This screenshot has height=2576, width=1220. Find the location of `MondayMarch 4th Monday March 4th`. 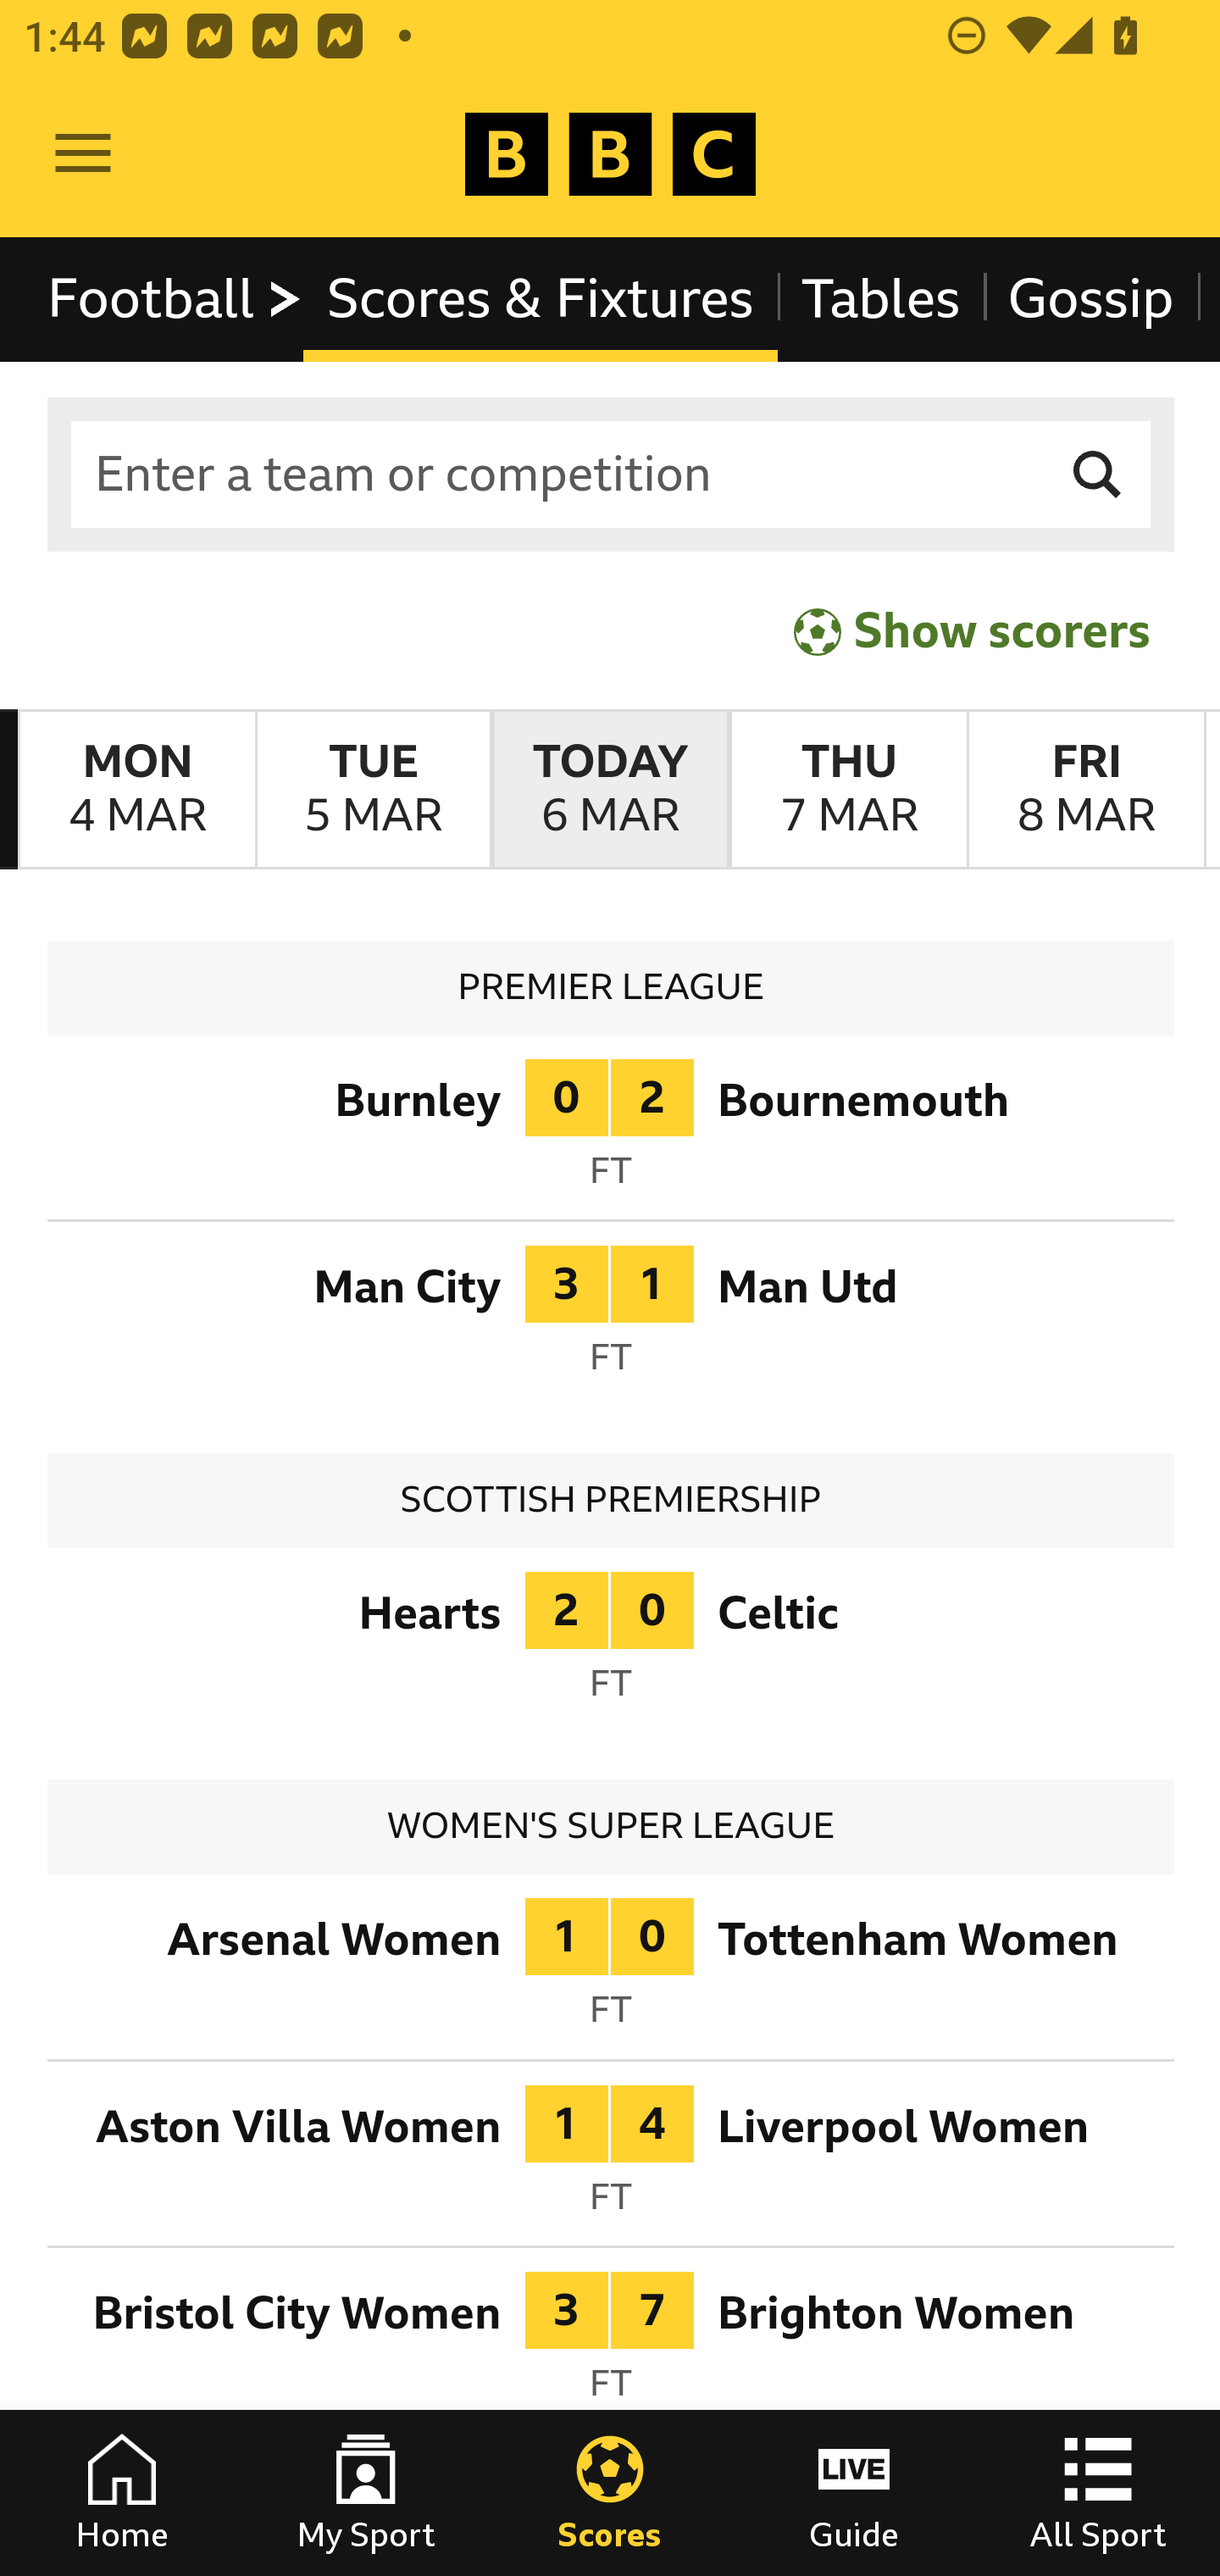

MondayMarch 4th Monday March 4th is located at coordinates (137, 790).